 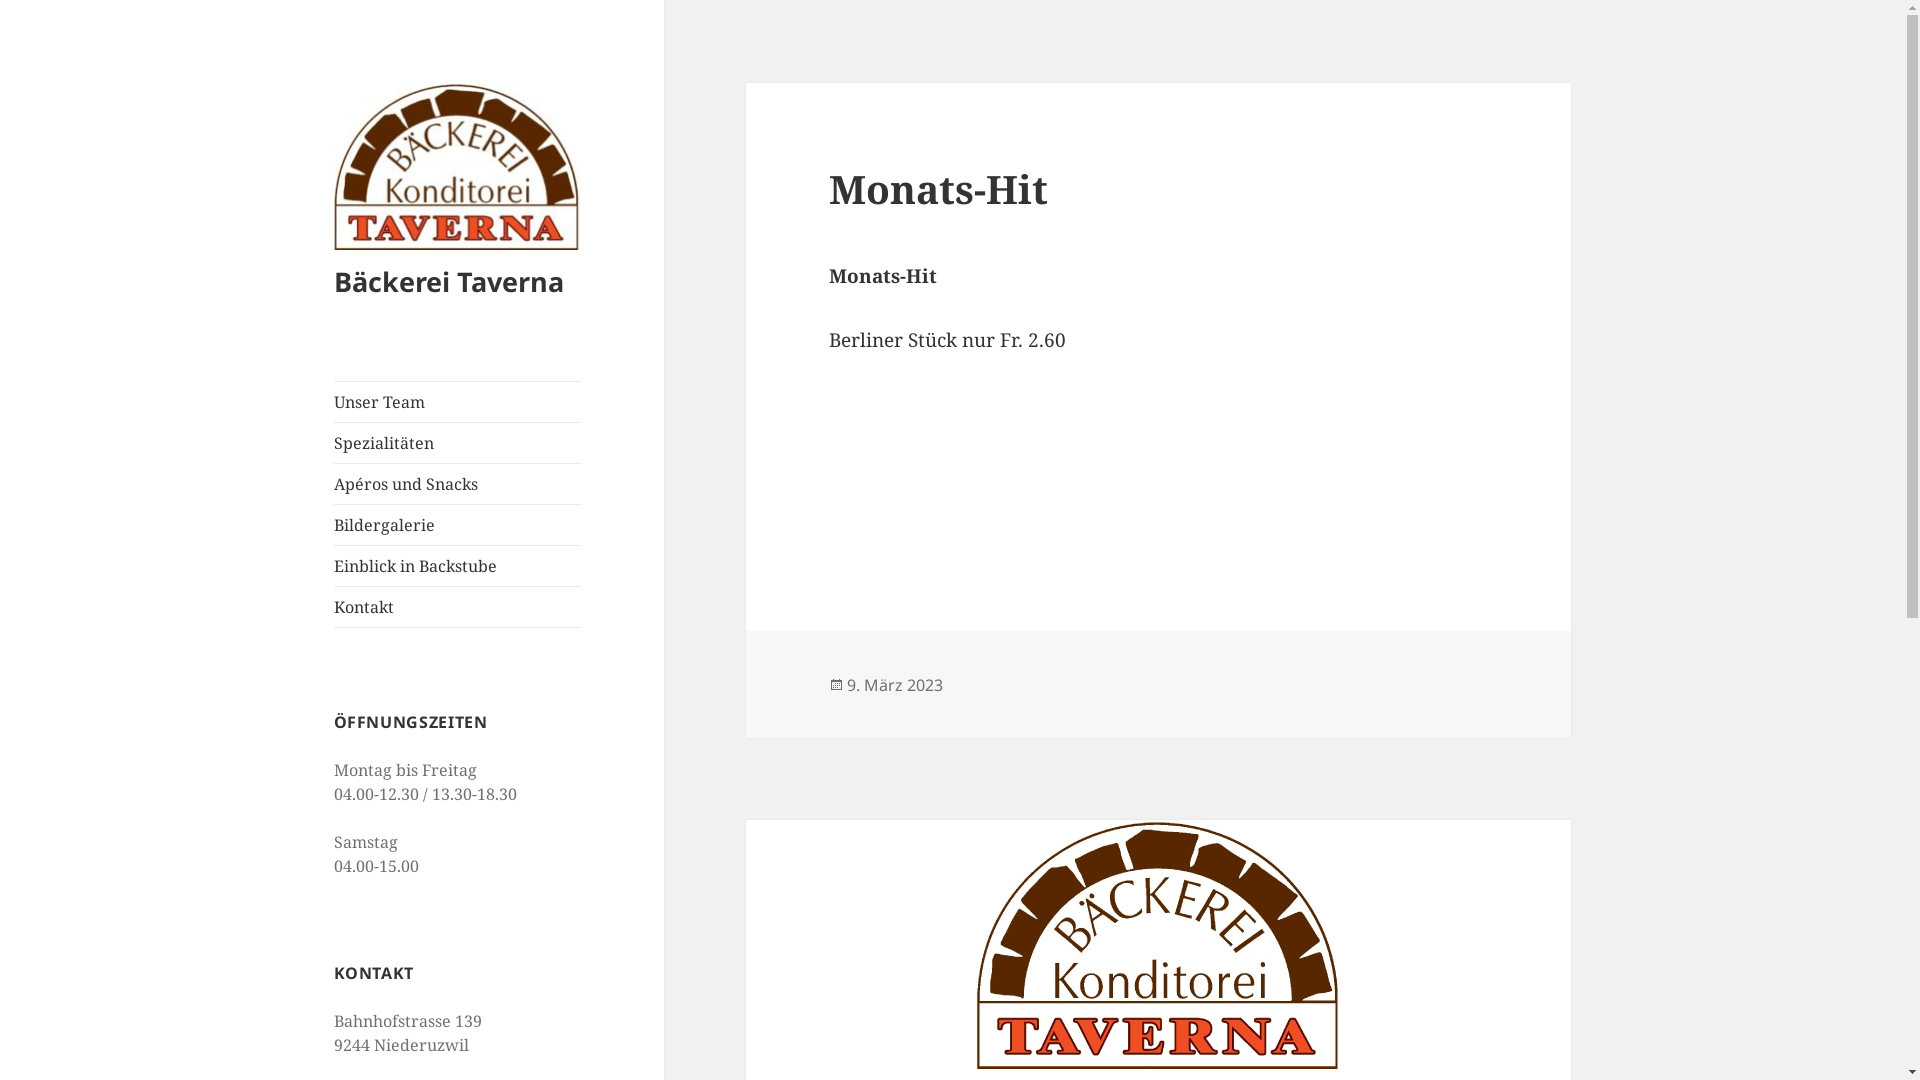 What do you see at coordinates (458, 525) in the screenshot?
I see `Bildergalerie` at bounding box center [458, 525].